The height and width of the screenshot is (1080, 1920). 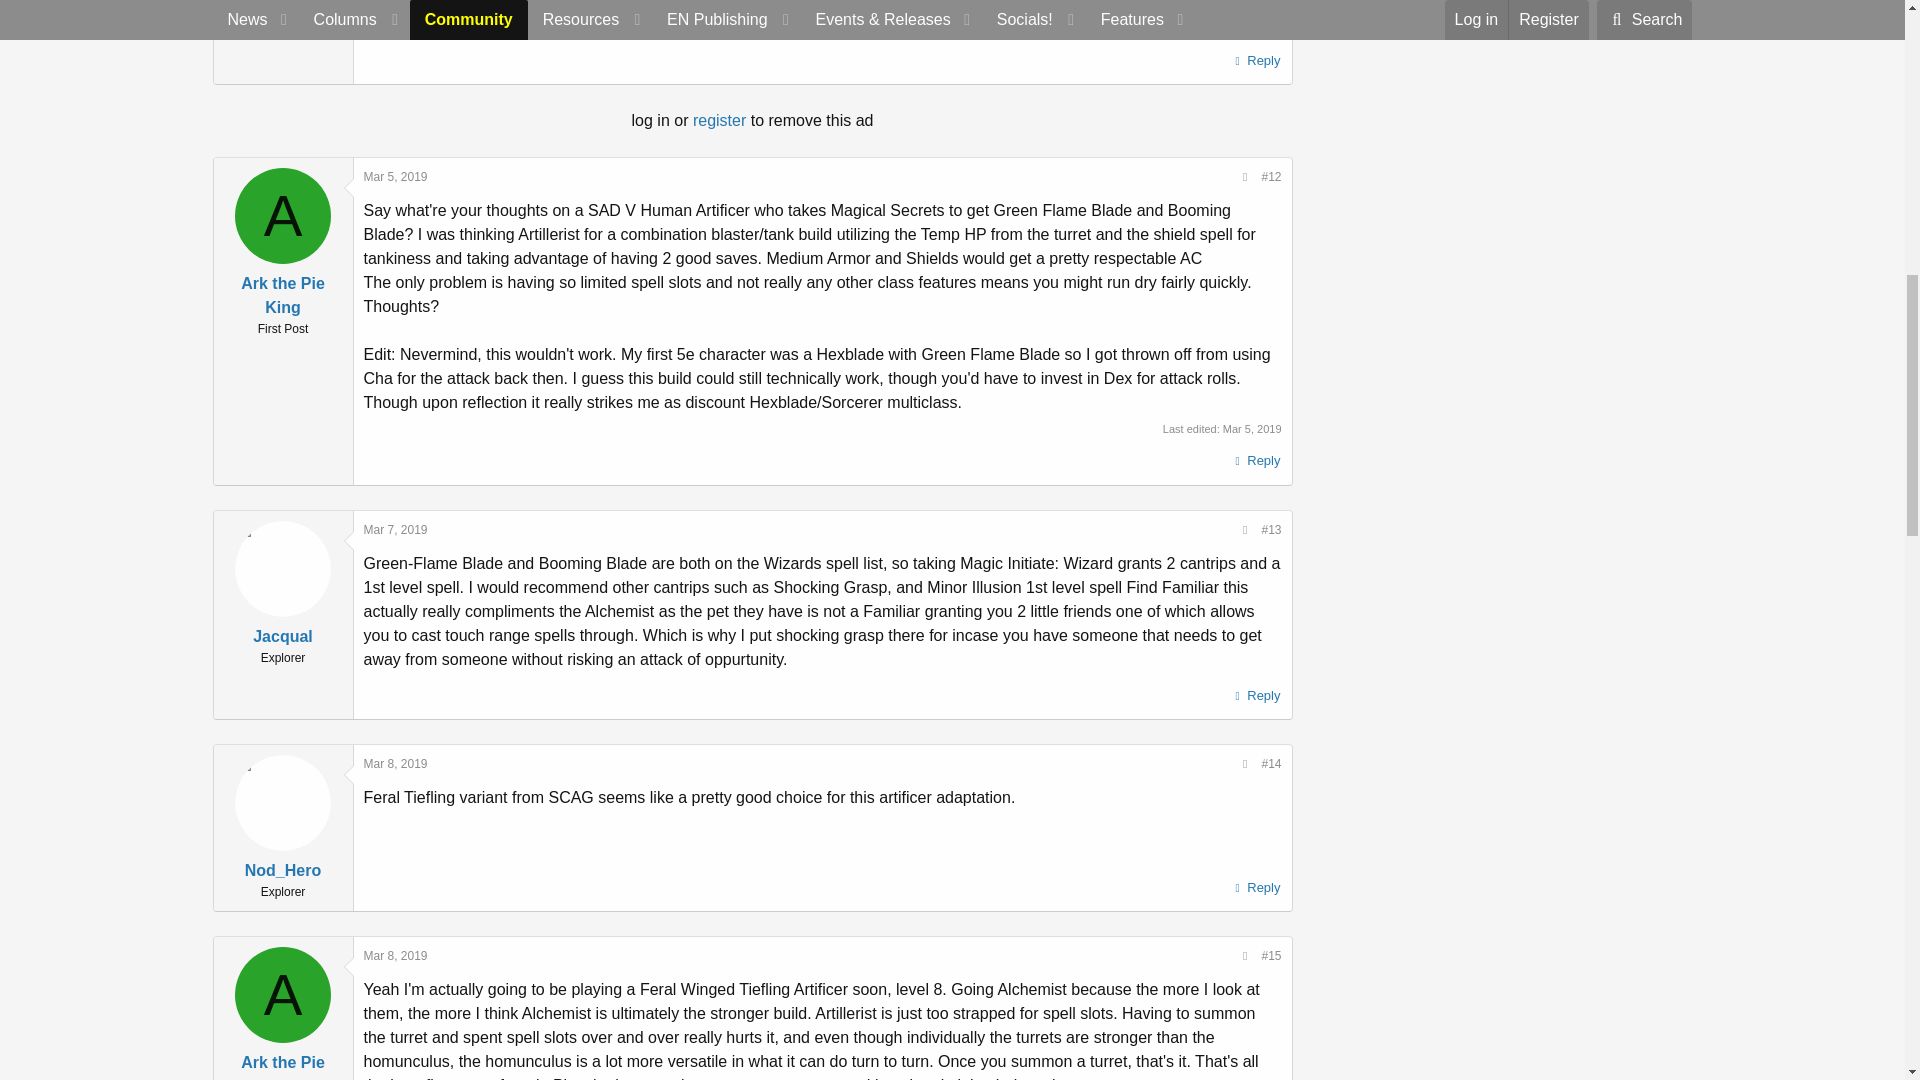 What do you see at coordinates (1255, 461) in the screenshot?
I see `Reply, quoting this message` at bounding box center [1255, 461].